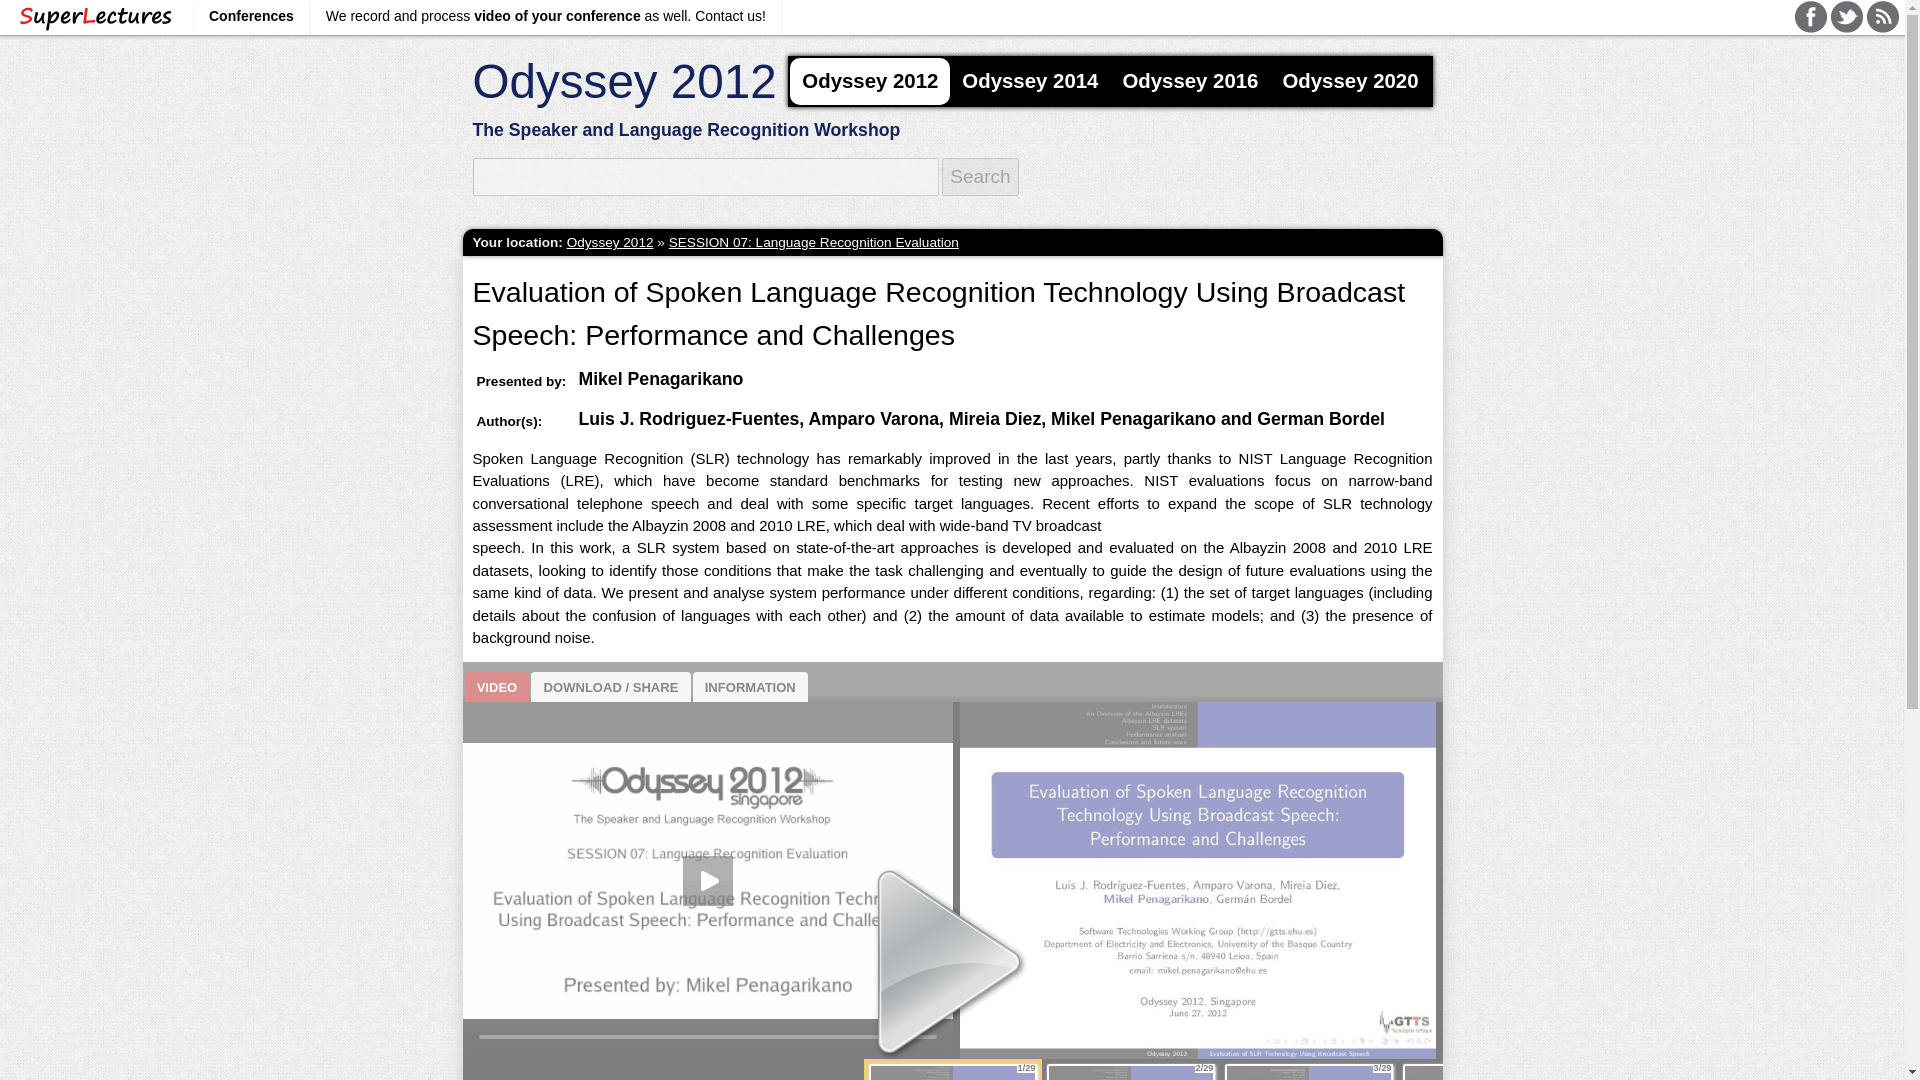  I want to click on Odyssey 2020, so click(1350, 81).